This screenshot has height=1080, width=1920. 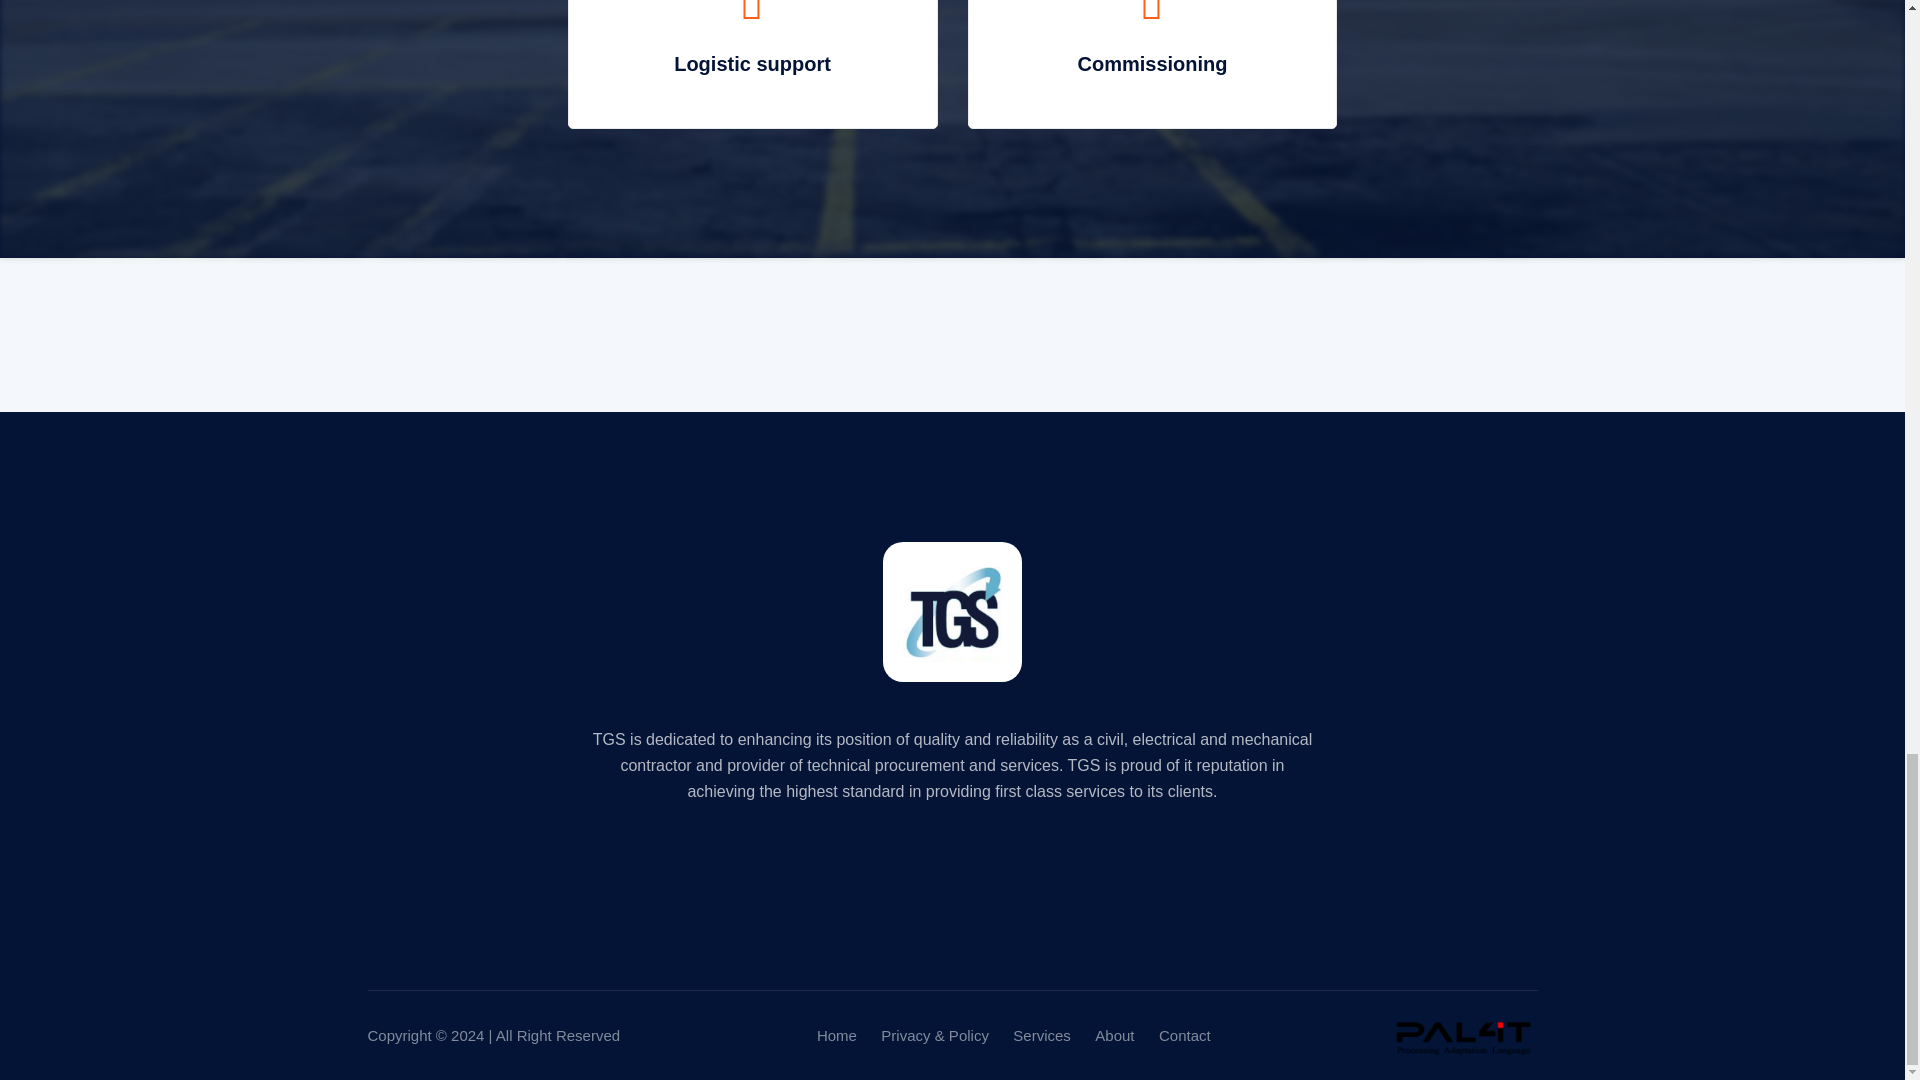 I want to click on Services, so click(x=1042, y=1036).